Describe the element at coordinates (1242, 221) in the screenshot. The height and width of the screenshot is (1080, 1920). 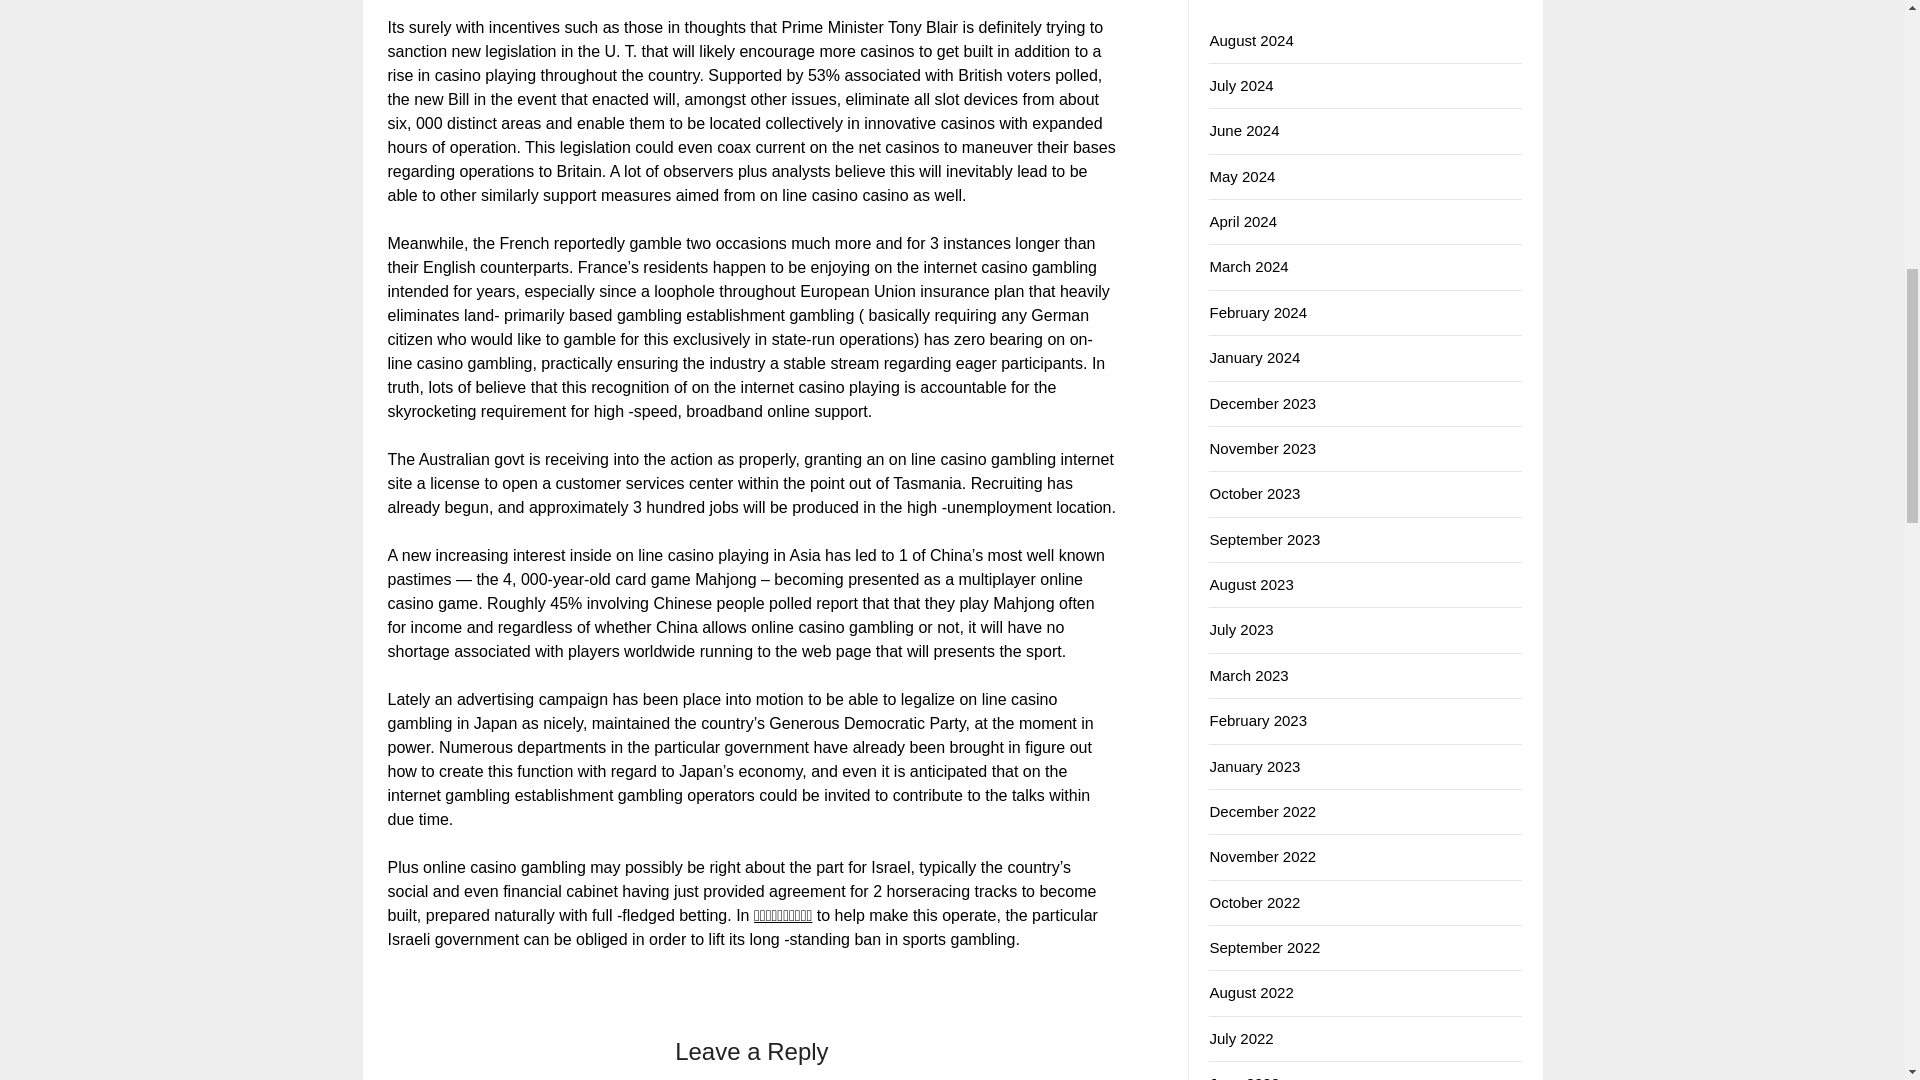
I see `April 2024` at that location.